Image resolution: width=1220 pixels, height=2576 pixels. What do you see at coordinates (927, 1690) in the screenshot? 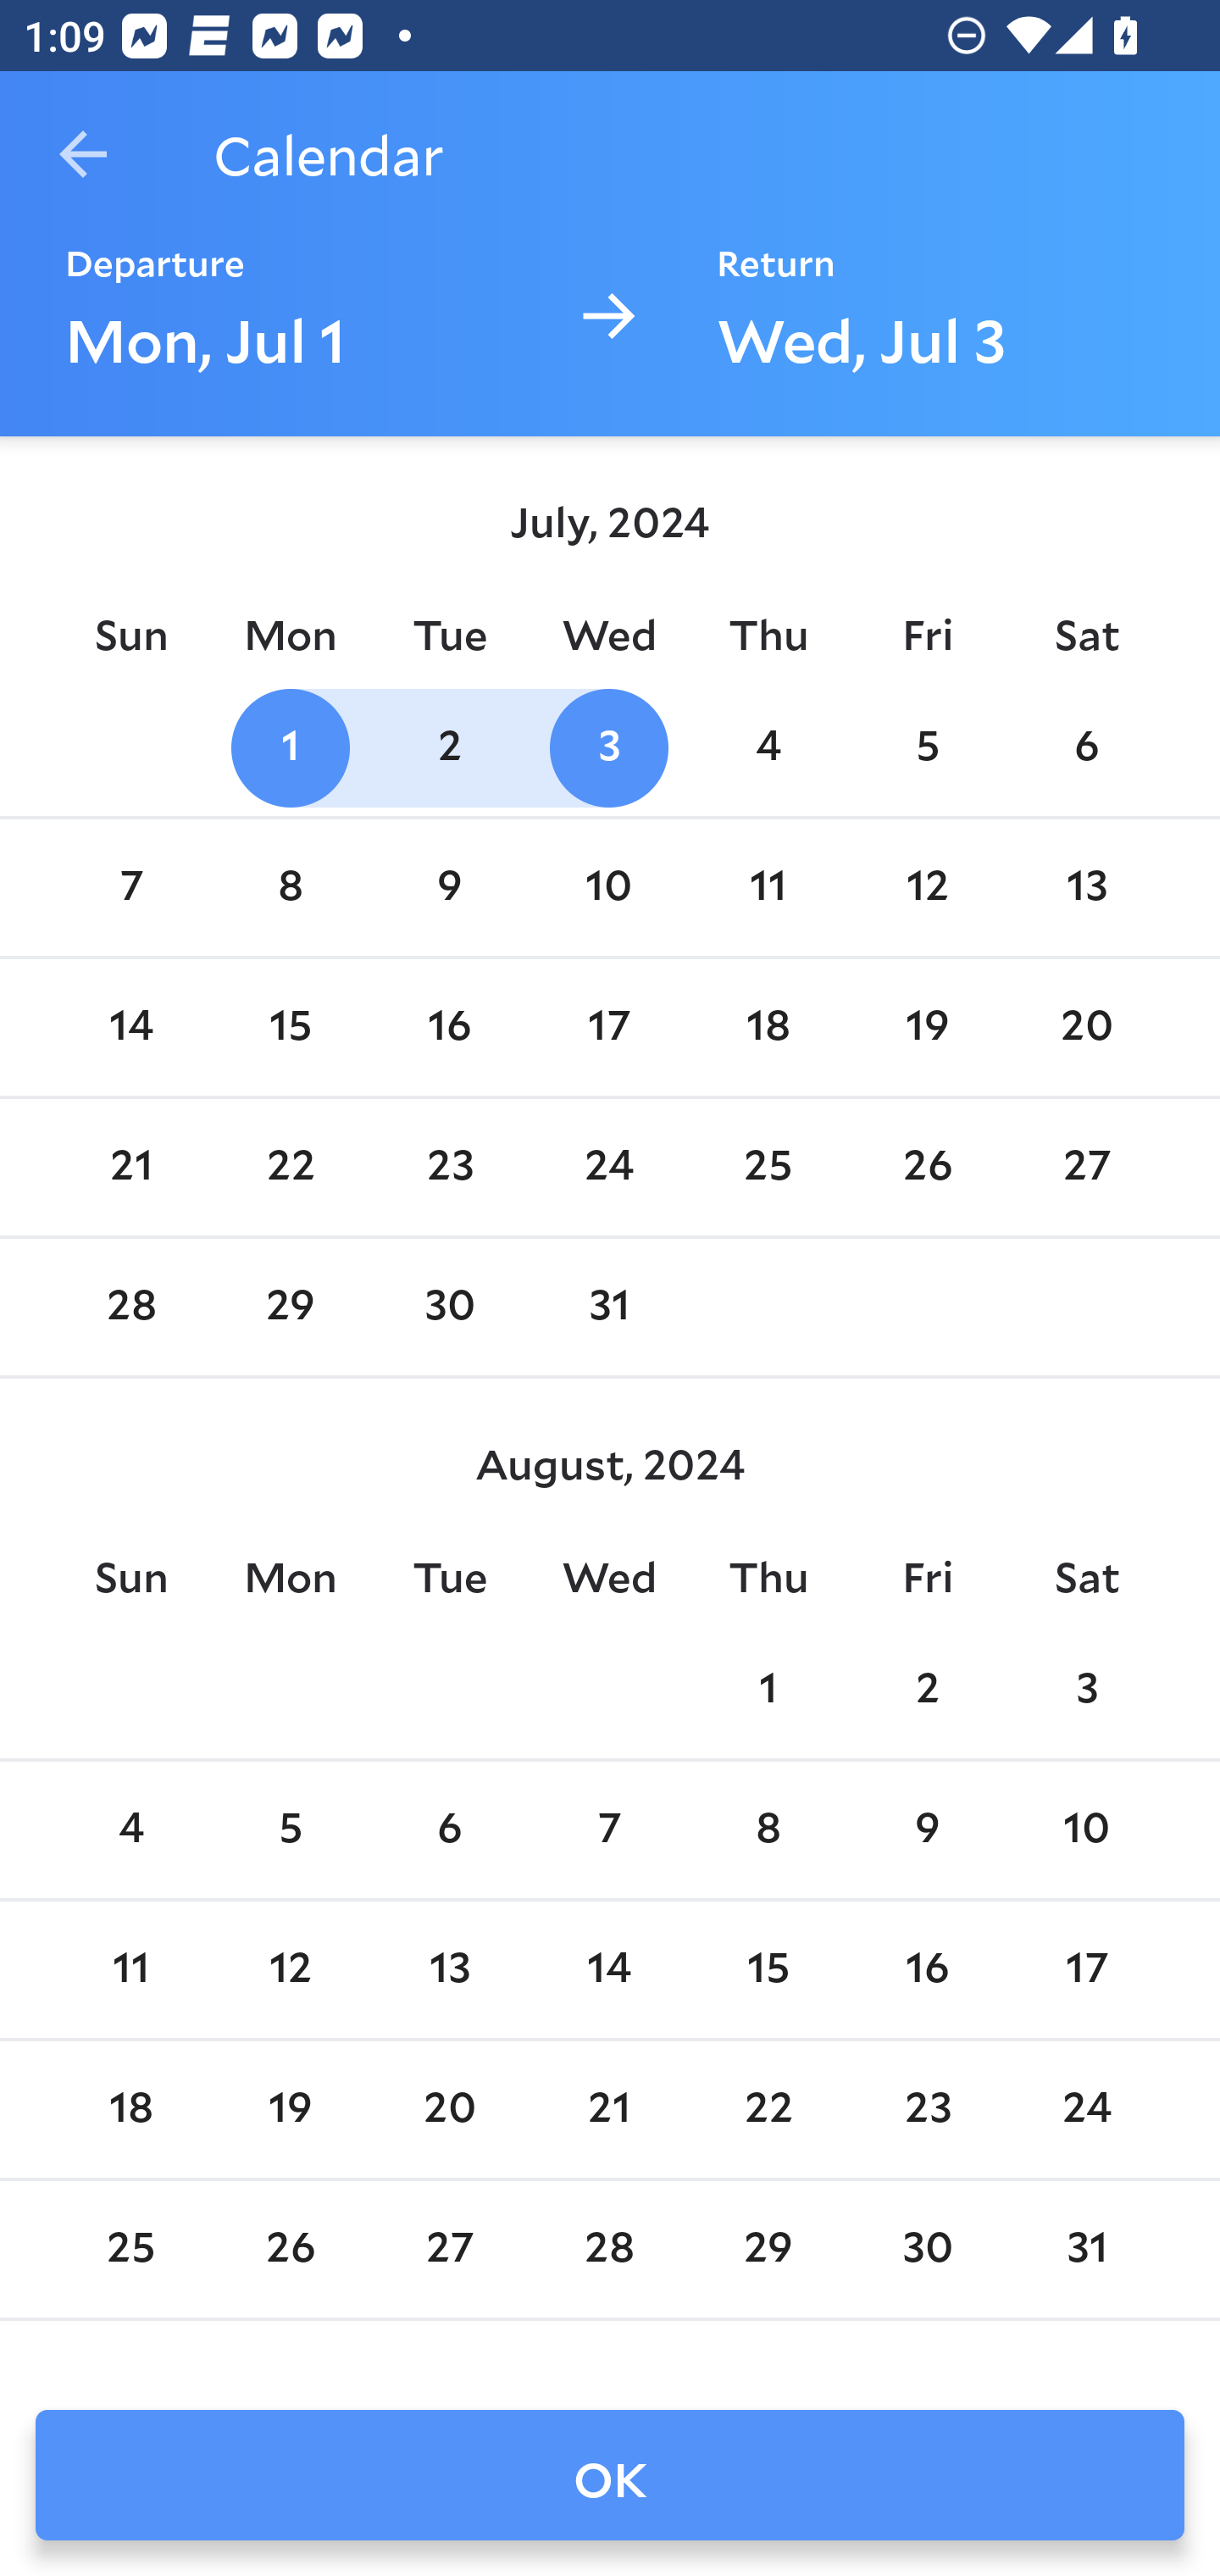
I see `2` at bounding box center [927, 1690].